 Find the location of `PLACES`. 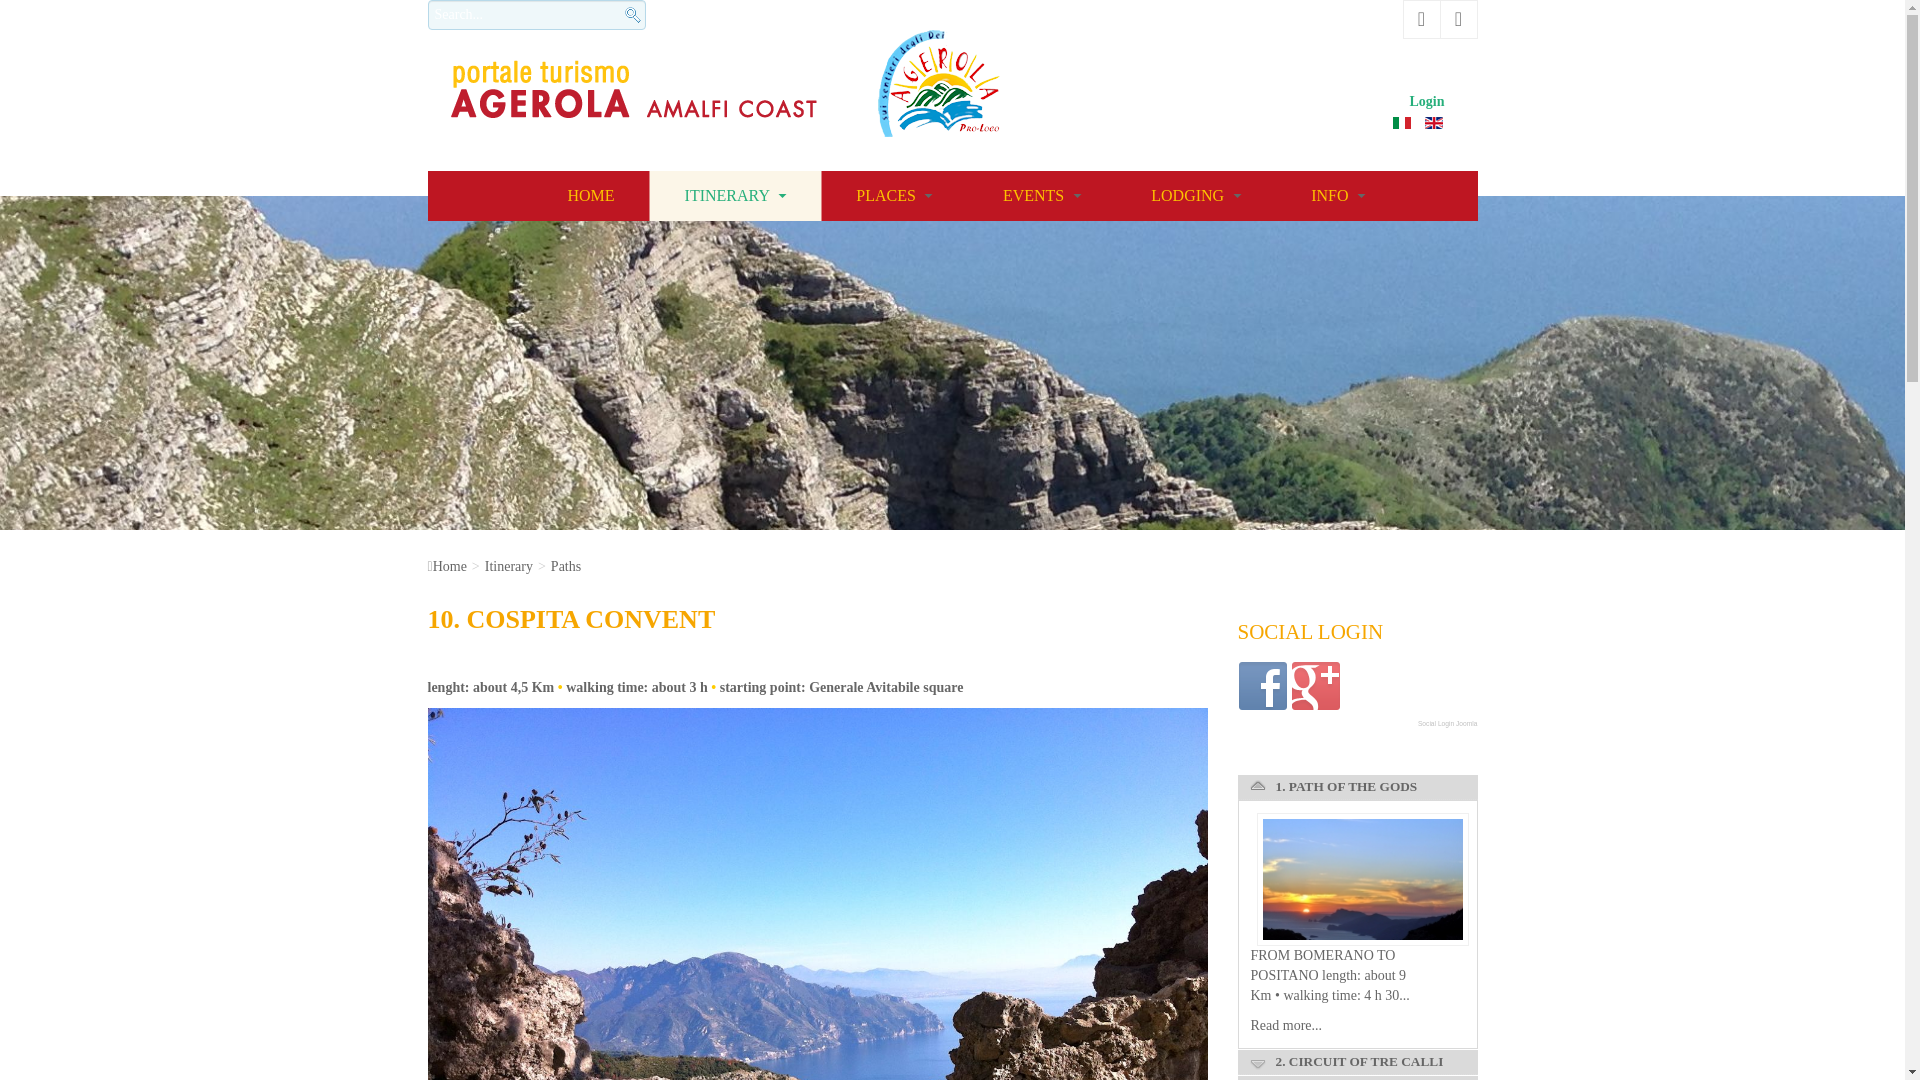

PLACES is located at coordinates (894, 196).